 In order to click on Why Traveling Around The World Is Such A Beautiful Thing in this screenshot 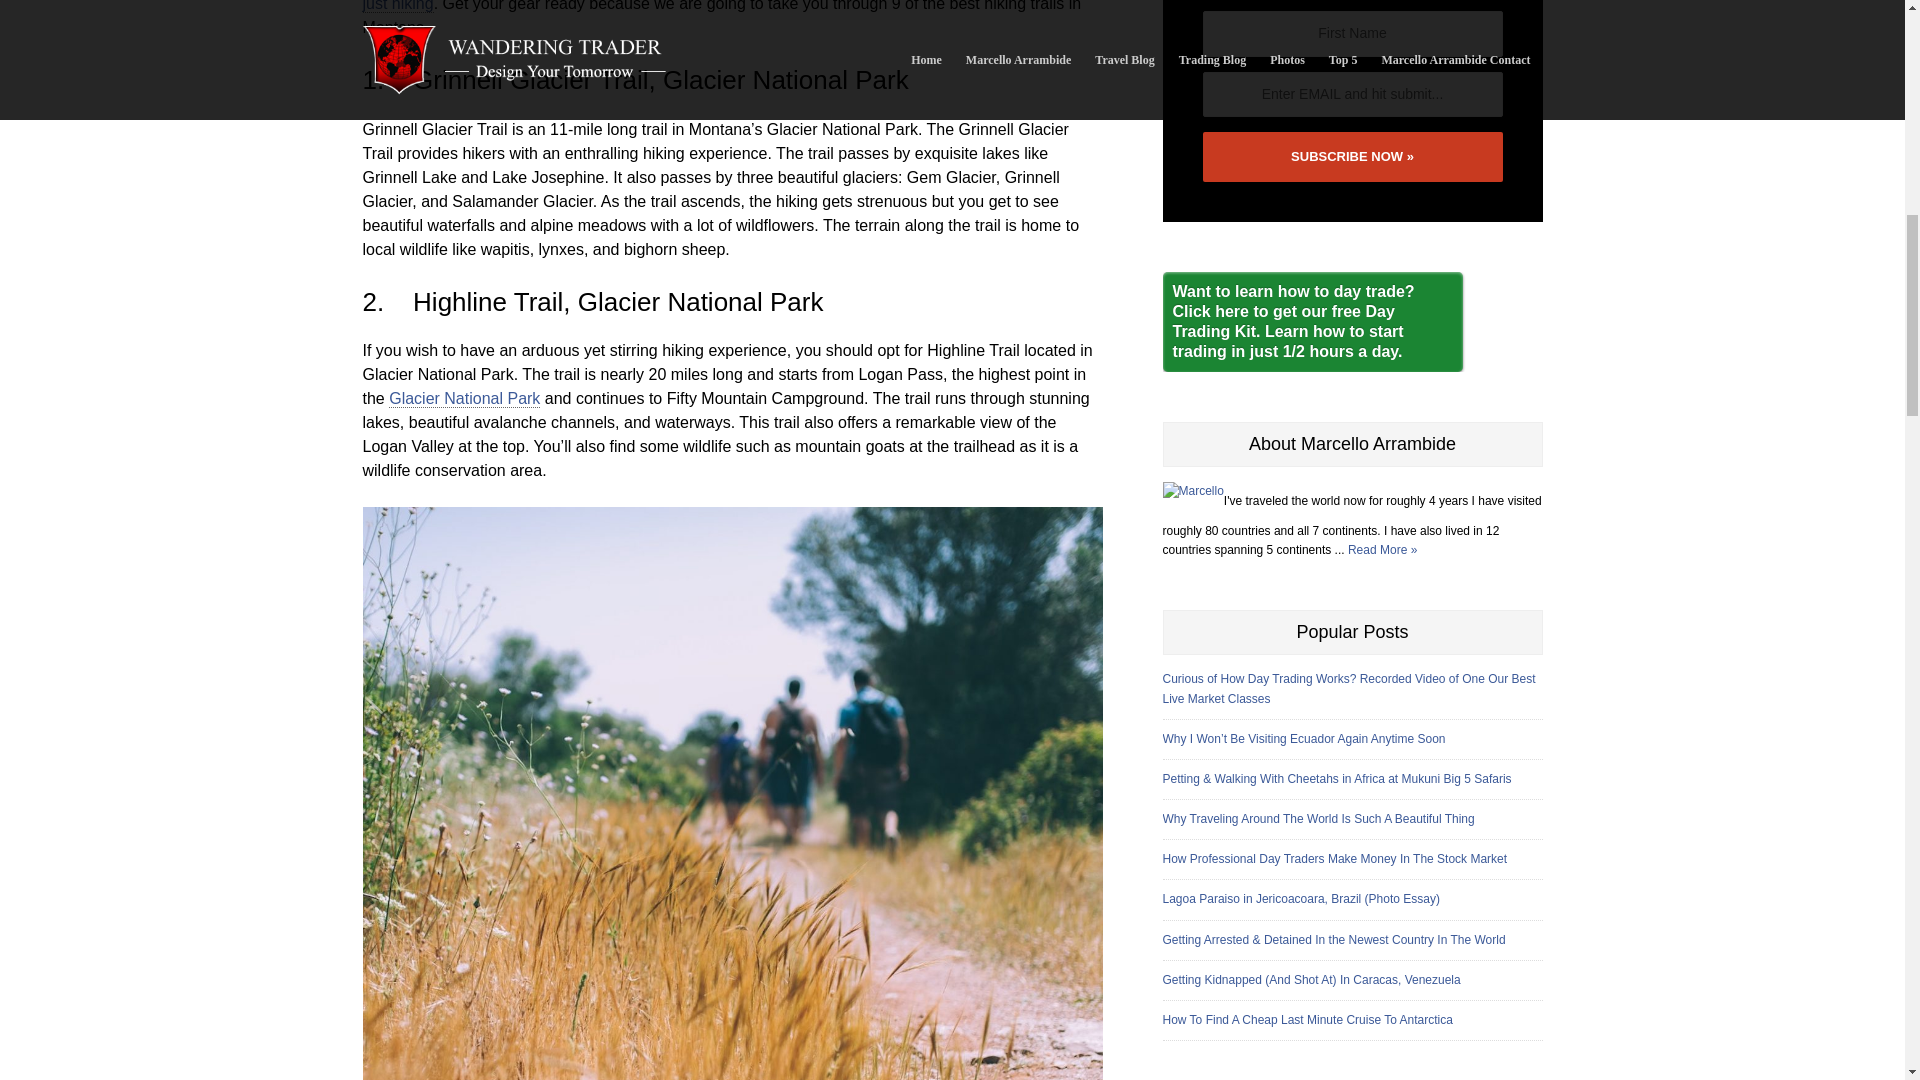, I will do `click(1351, 820)`.